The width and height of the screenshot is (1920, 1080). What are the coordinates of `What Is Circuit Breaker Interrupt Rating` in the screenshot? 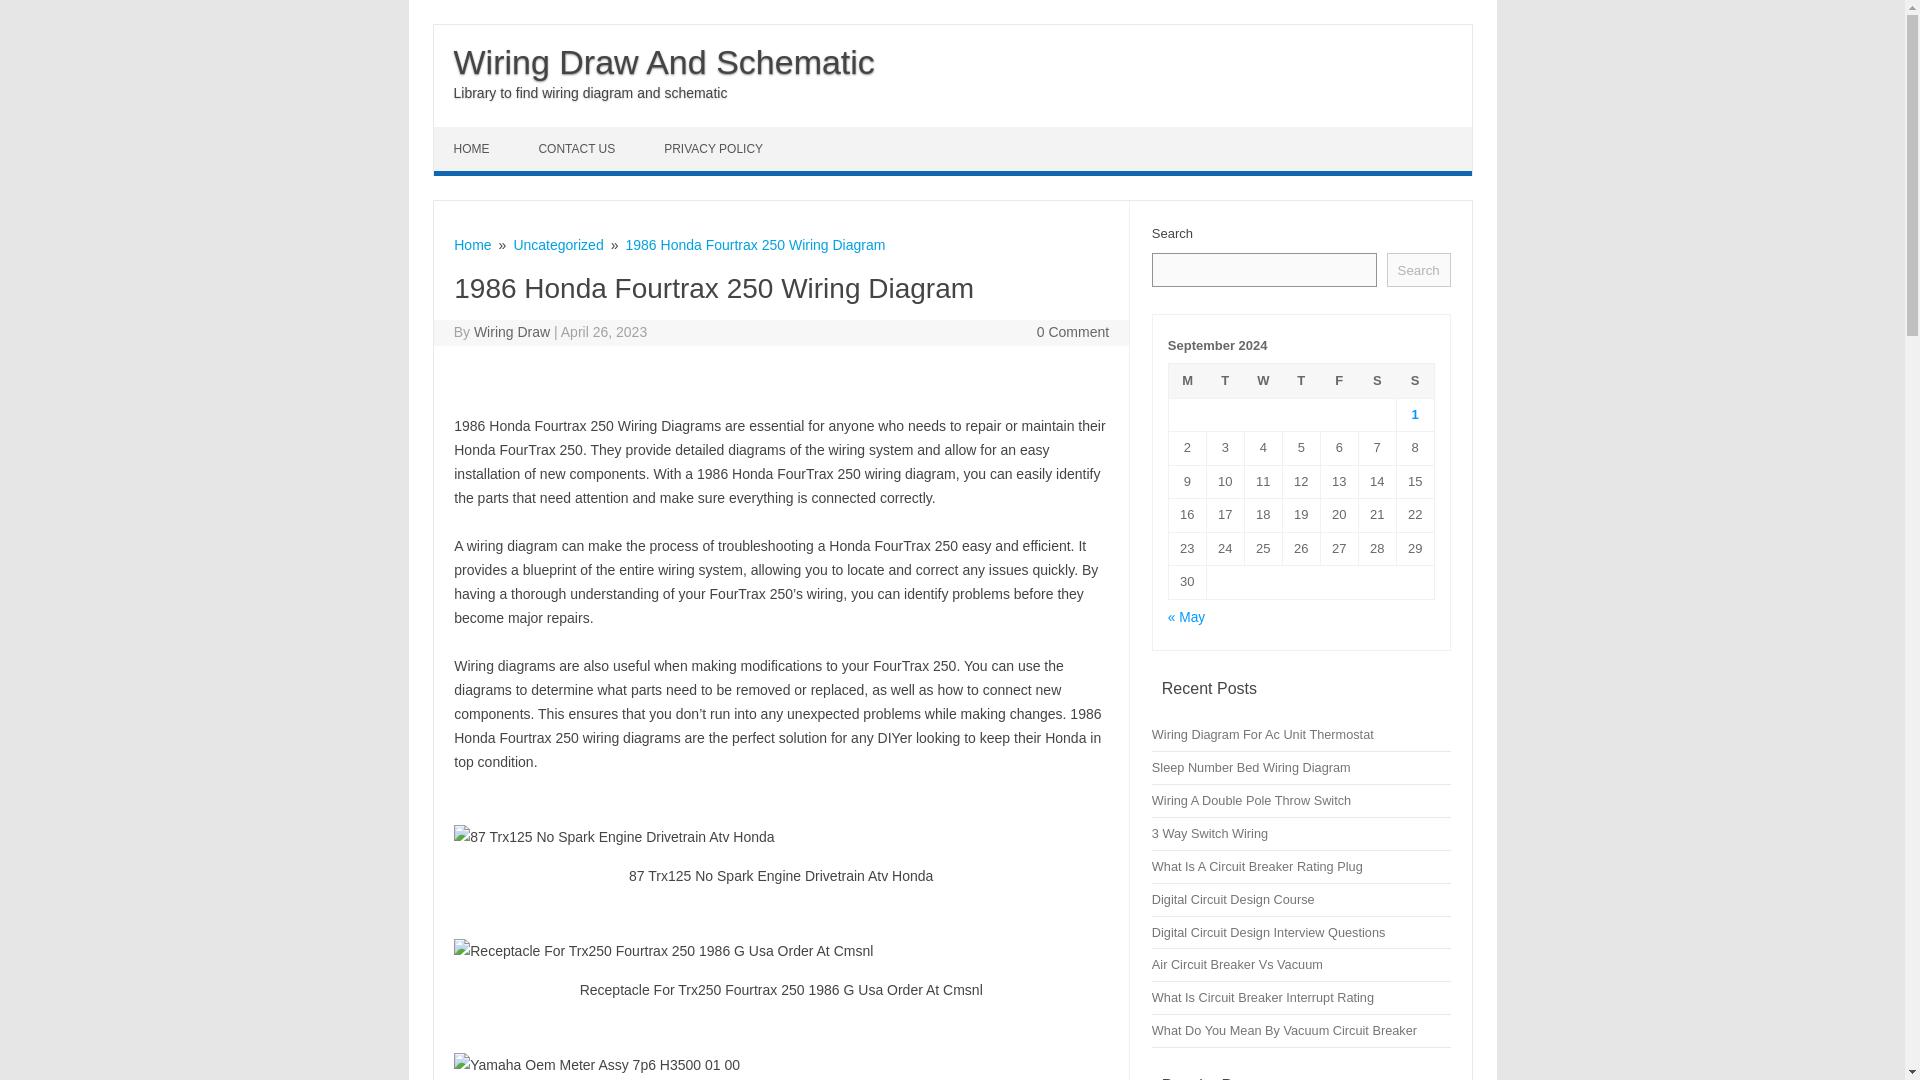 It's located at (1263, 998).